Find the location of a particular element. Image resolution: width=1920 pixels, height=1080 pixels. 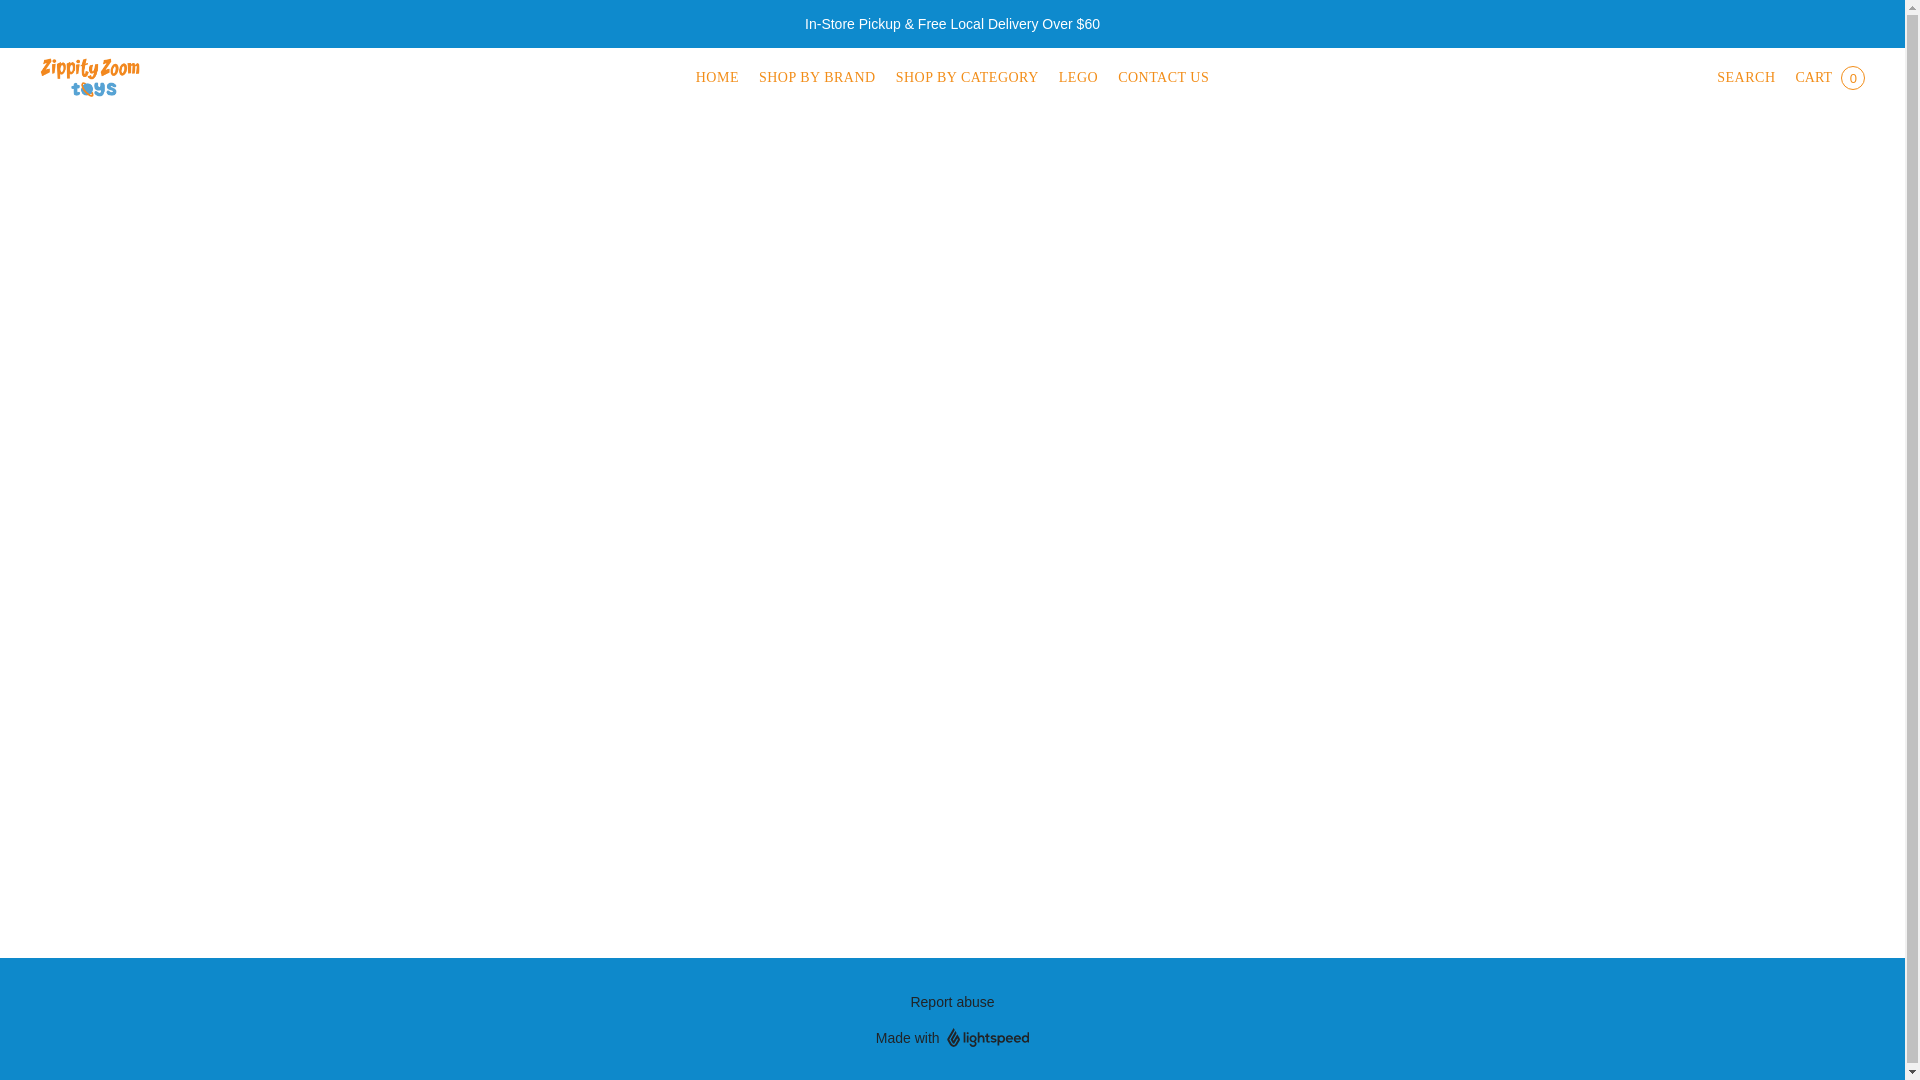

Report abuse is located at coordinates (952, 1002).